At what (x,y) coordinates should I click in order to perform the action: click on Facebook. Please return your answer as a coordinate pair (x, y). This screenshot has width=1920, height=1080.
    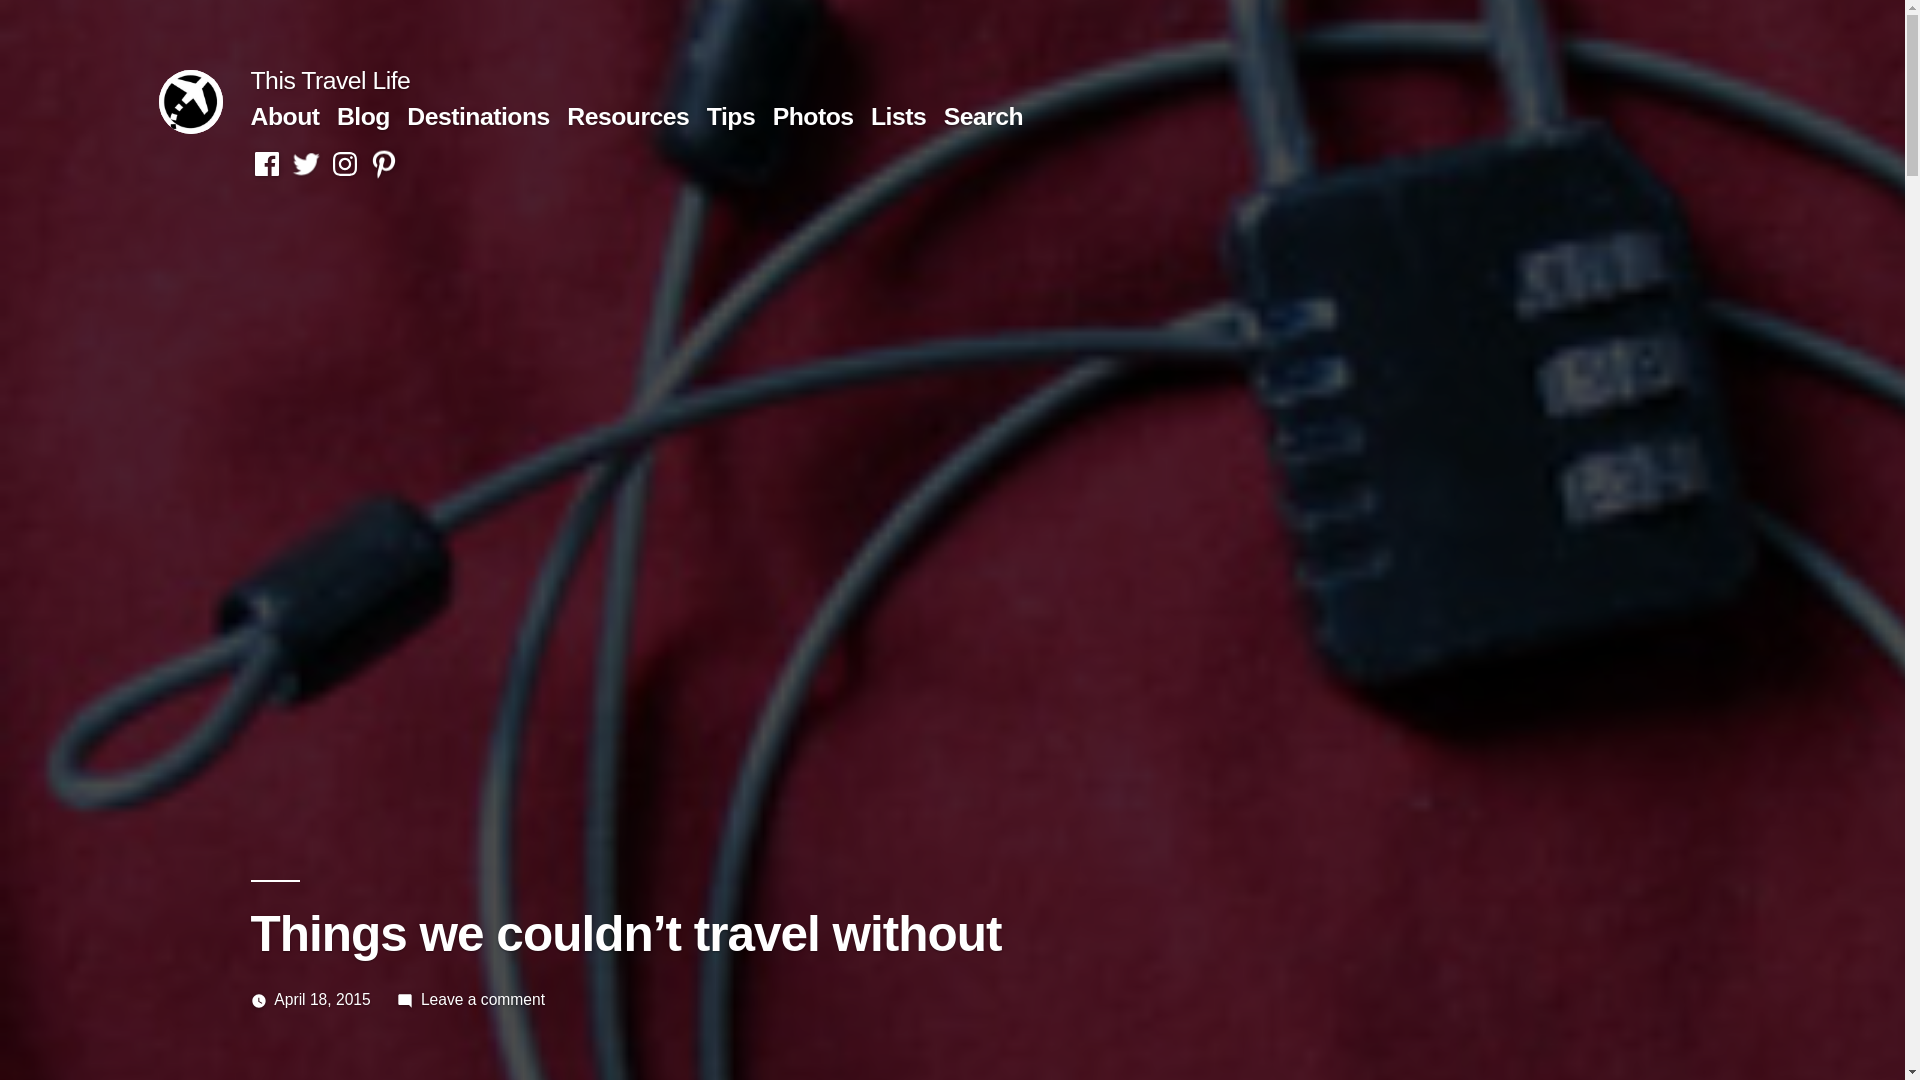
    Looking at the image, I should click on (266, 164).